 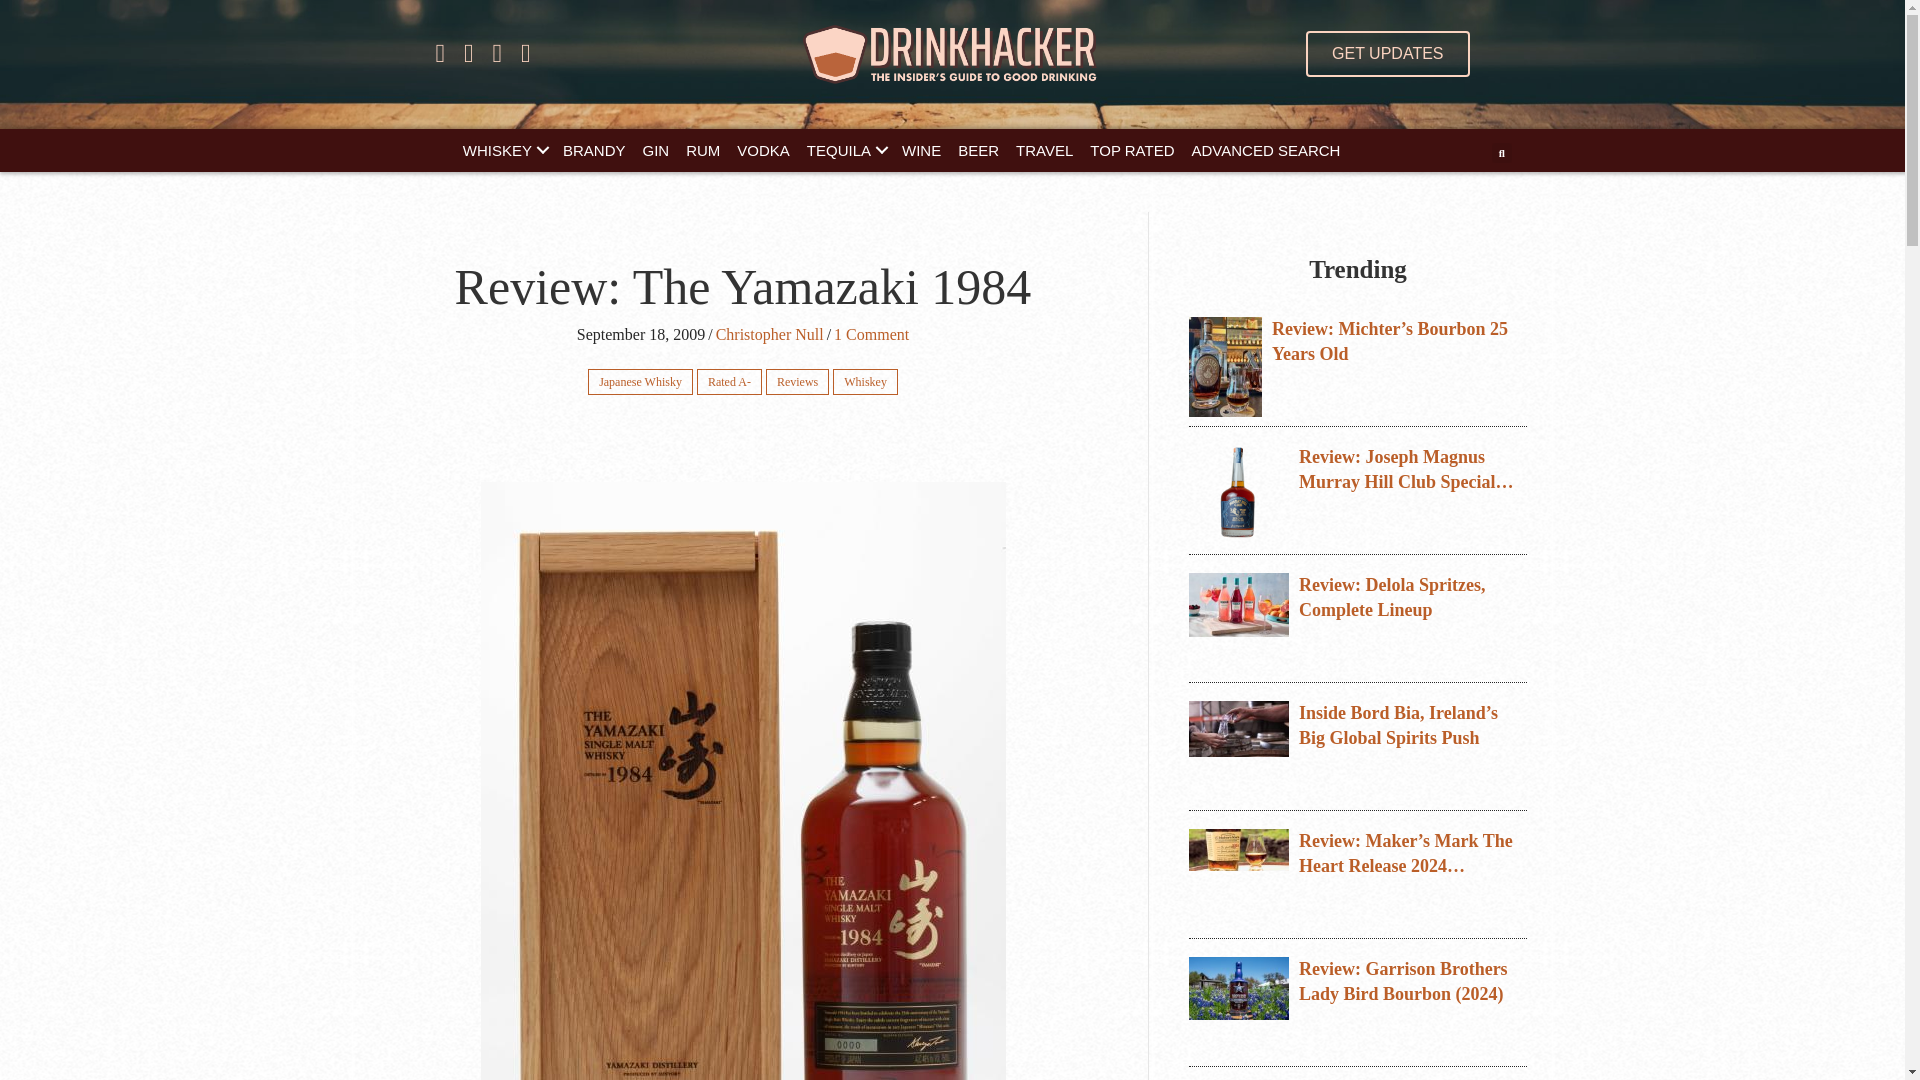 What do you see at coordinates (845, 150) in the screenshot?
I see `TEQUILA` at bounding box center [845, 150].